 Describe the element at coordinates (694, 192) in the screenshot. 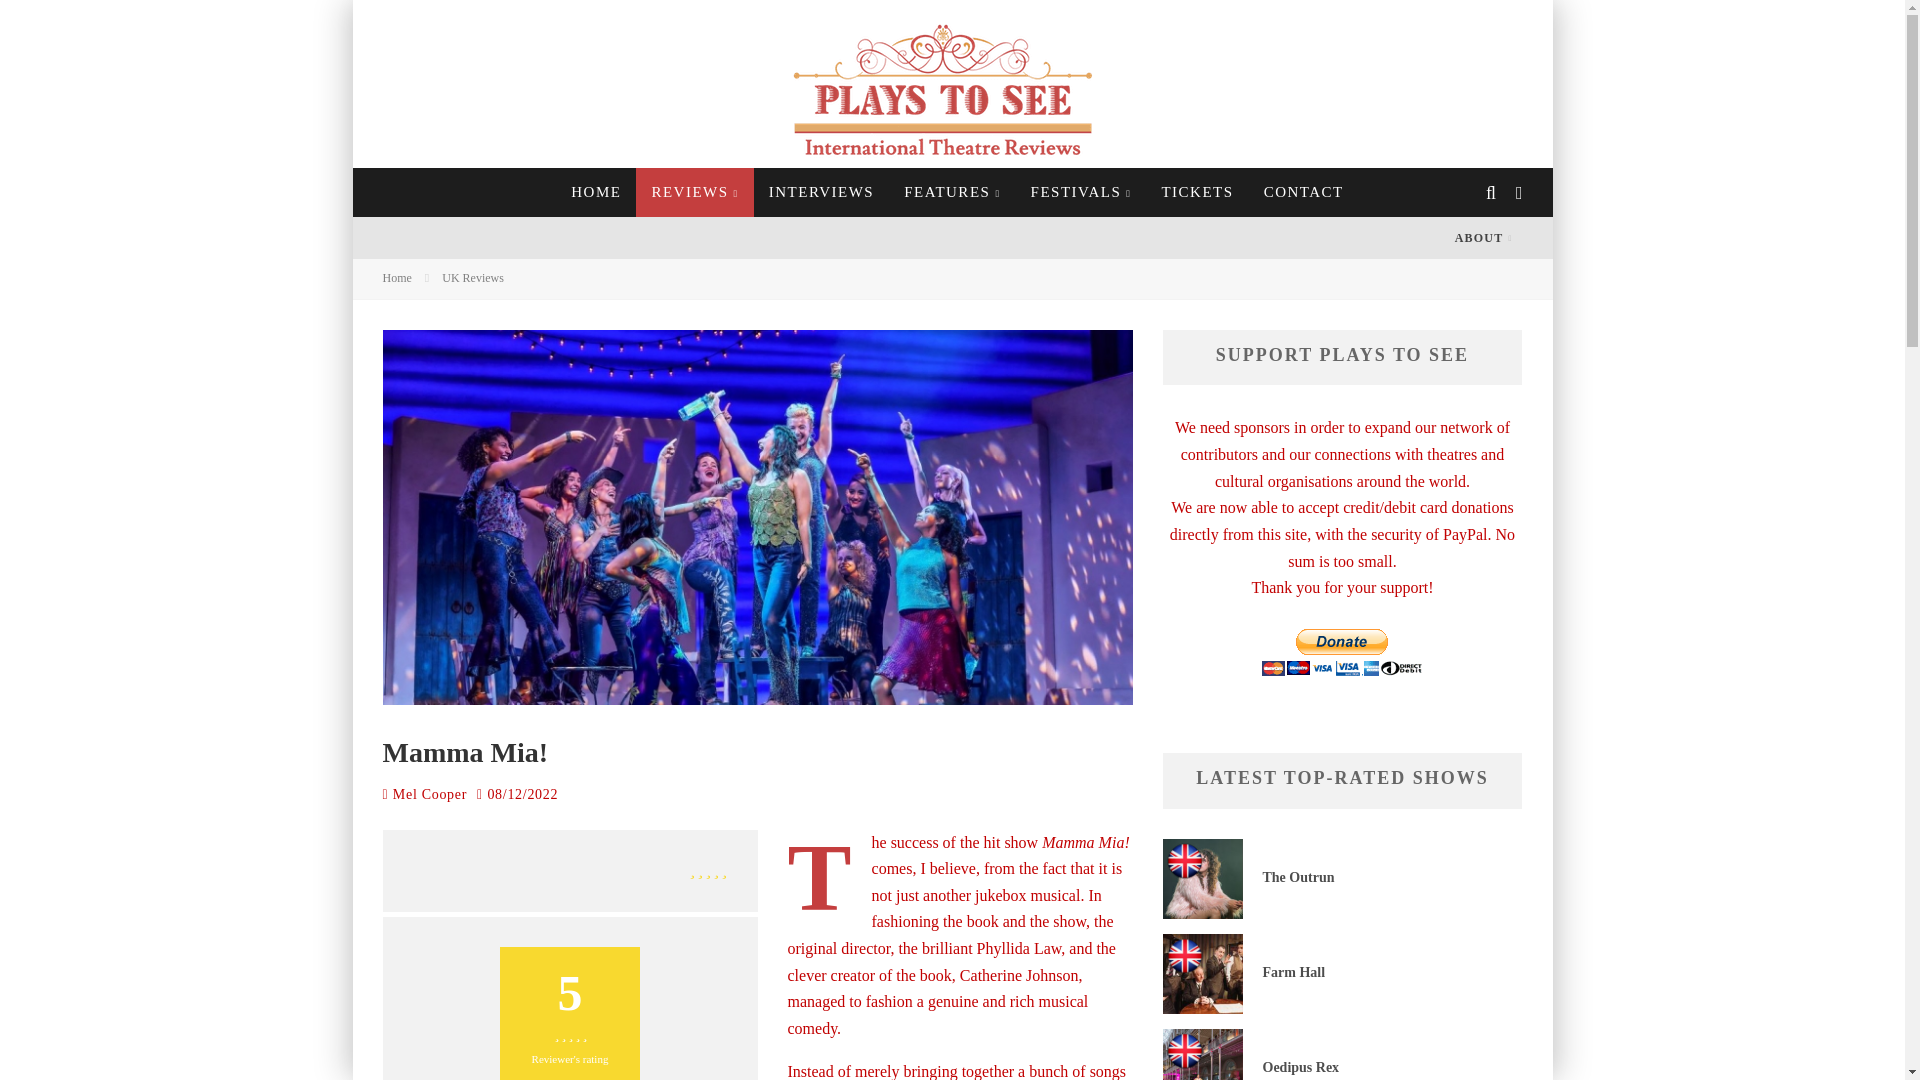

I see `REVIEWS` at that location.